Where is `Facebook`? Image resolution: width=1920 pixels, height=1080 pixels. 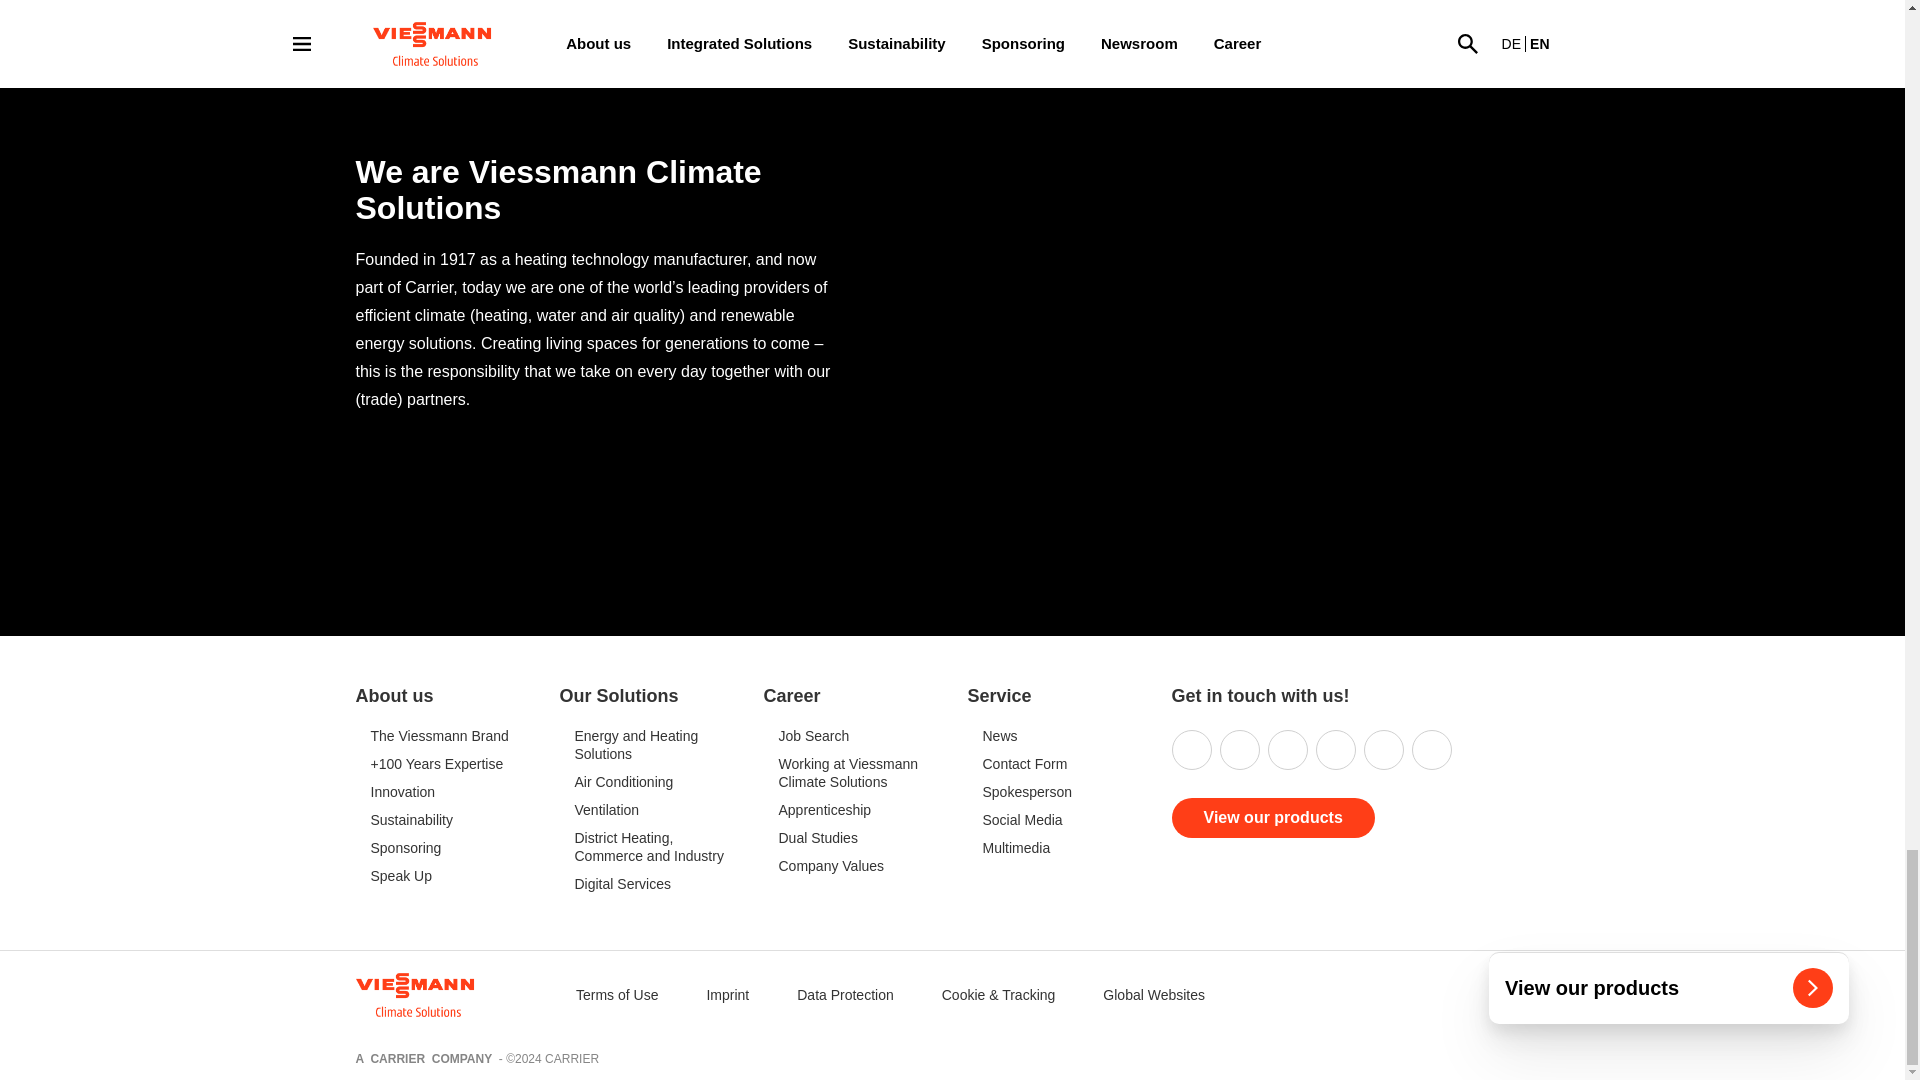 Facebook is located at coordinates (1287, 750).